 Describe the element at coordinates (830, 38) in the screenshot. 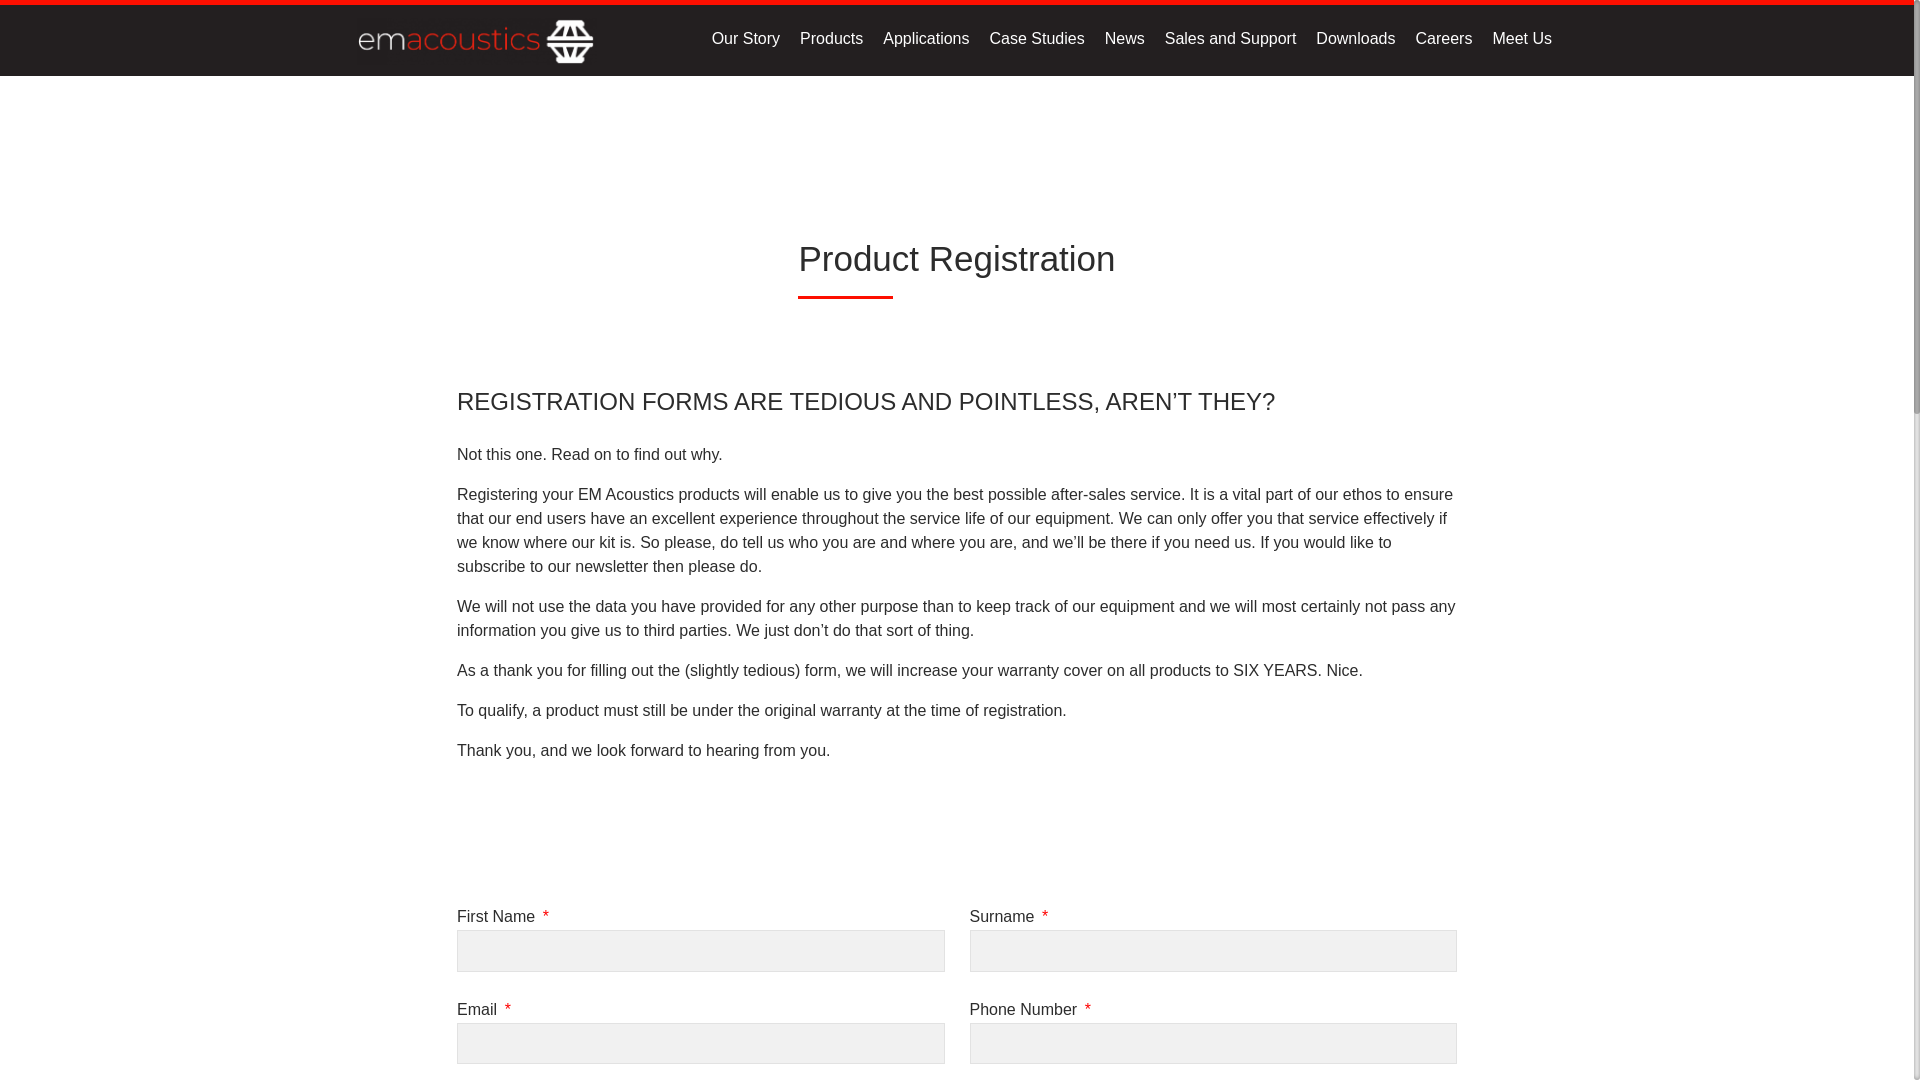

I see `Products` at that location.